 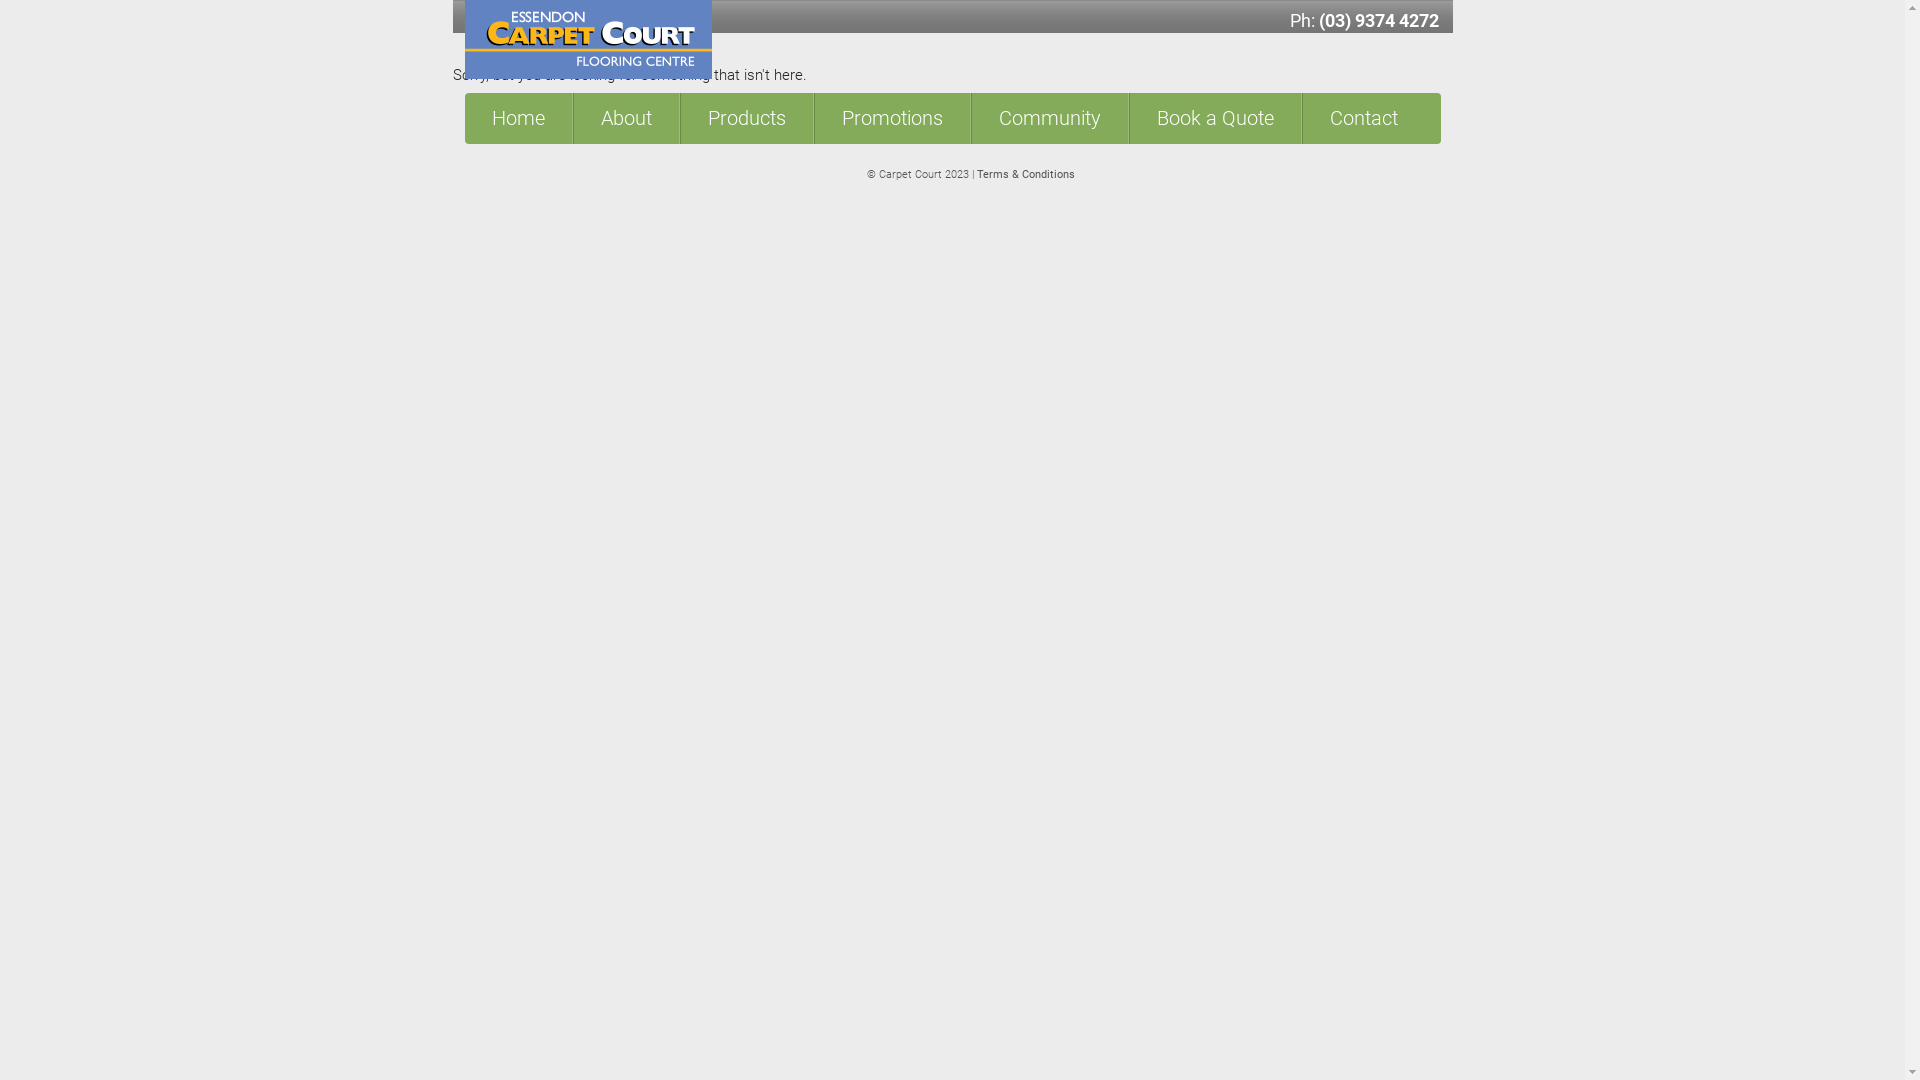 I want to click on Book a Quote, so click(x=1214, y=118).